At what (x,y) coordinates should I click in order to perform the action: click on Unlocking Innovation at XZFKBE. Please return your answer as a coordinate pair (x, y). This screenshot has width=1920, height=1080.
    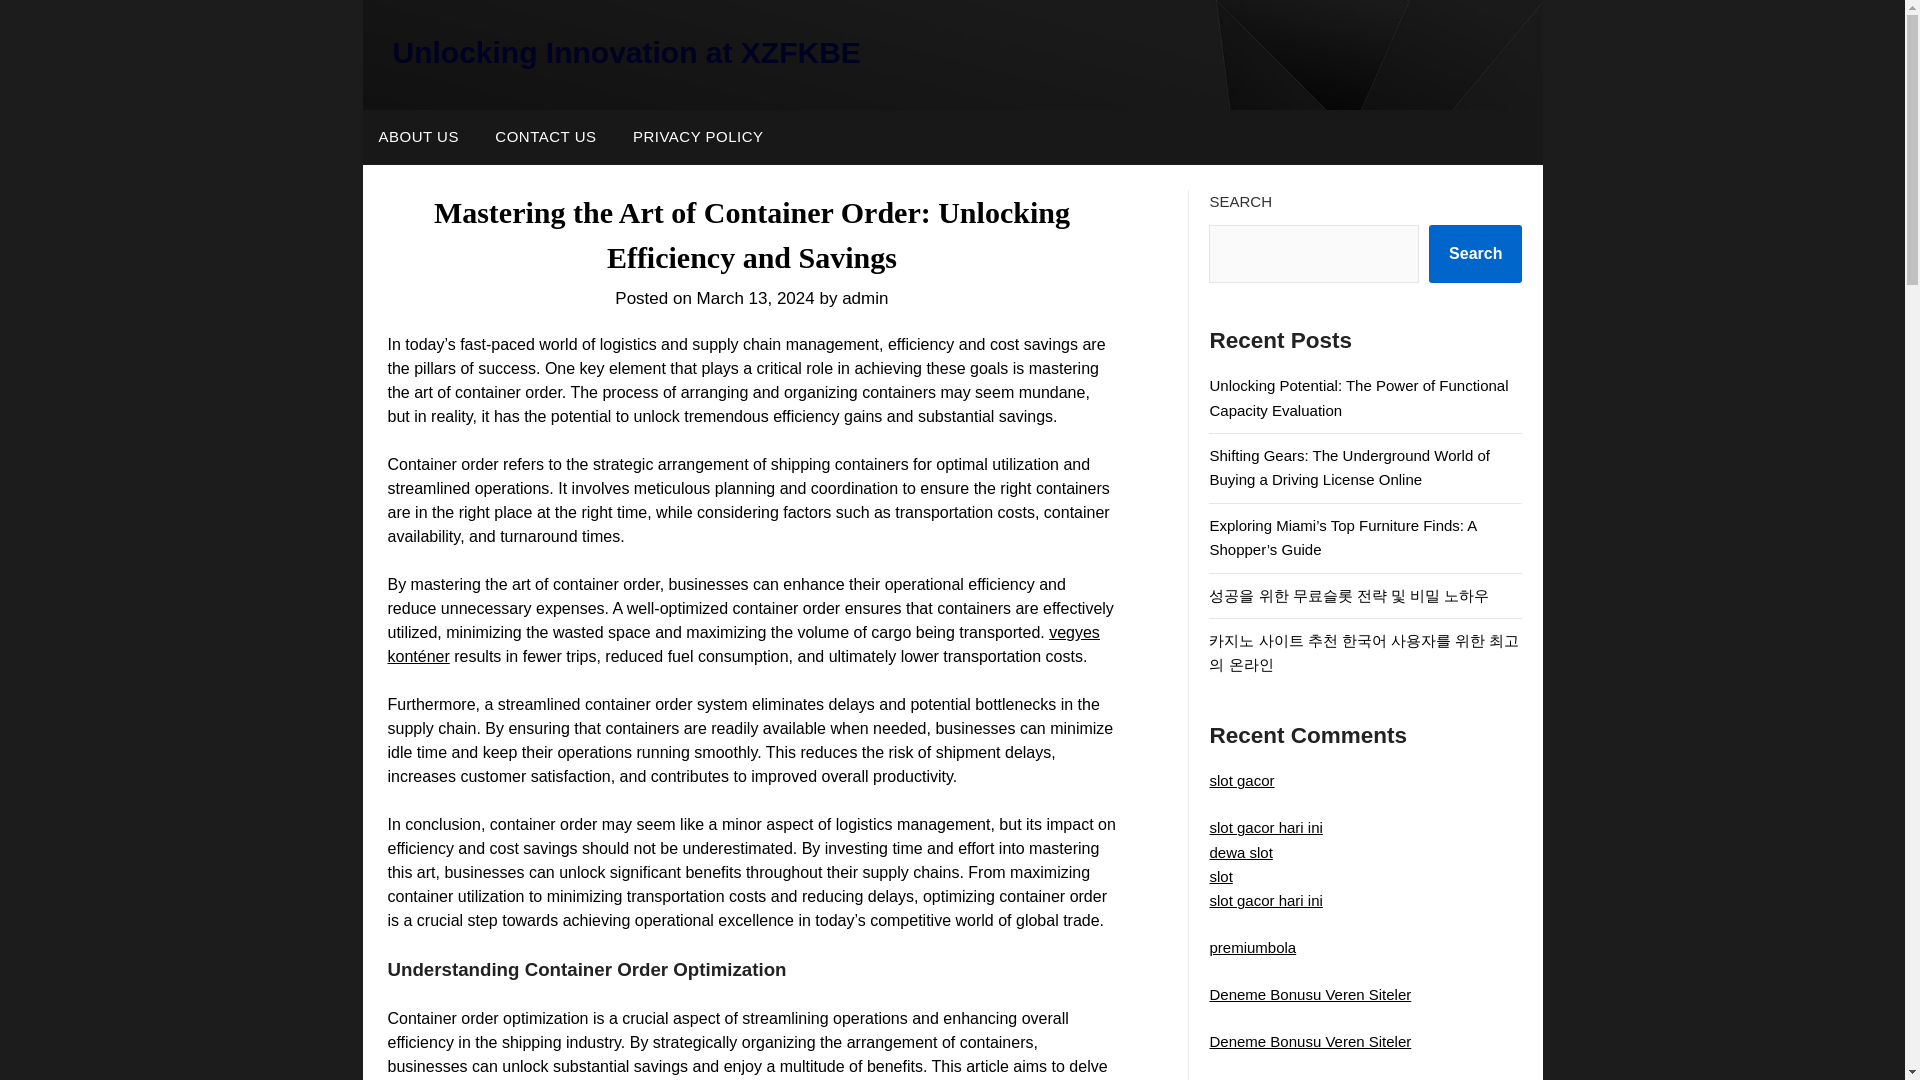
    Looking at the image, I should click on (626, 52).